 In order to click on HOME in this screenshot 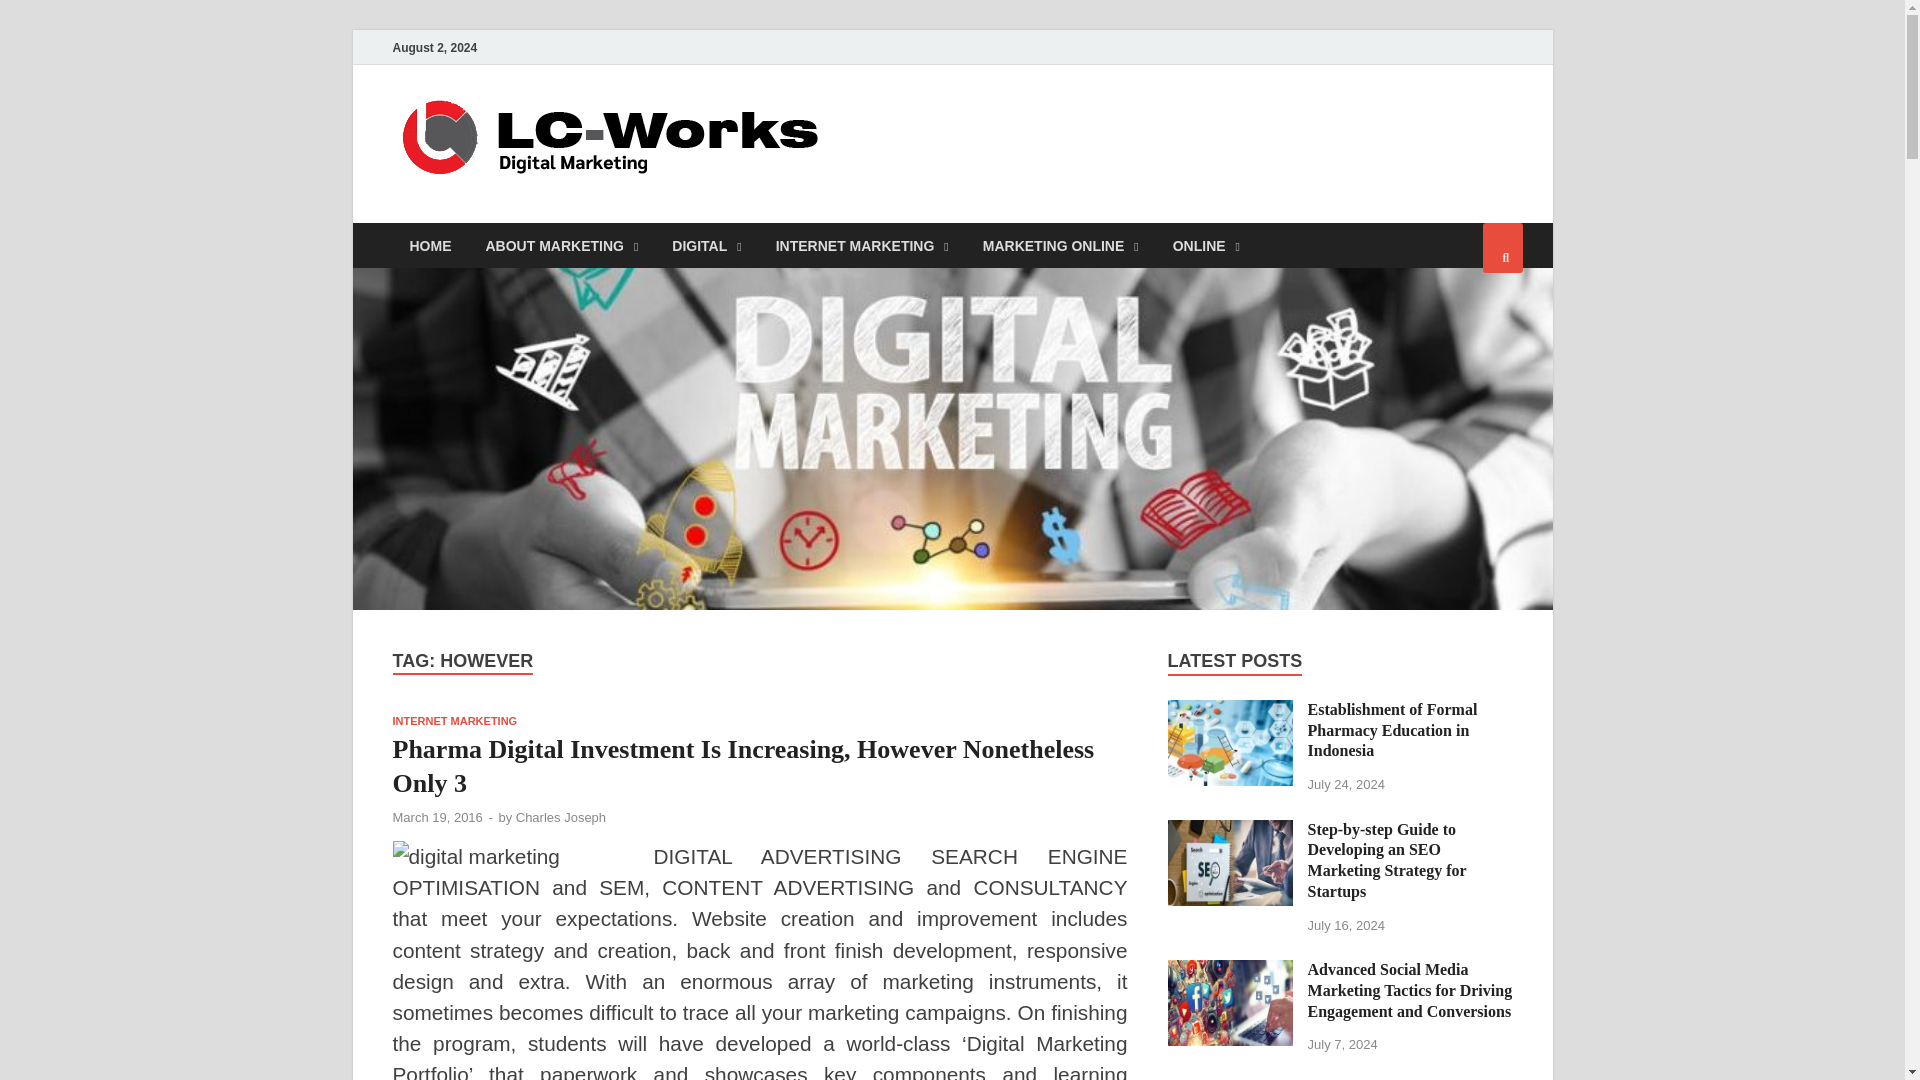, I will do `click(430, 244)`.